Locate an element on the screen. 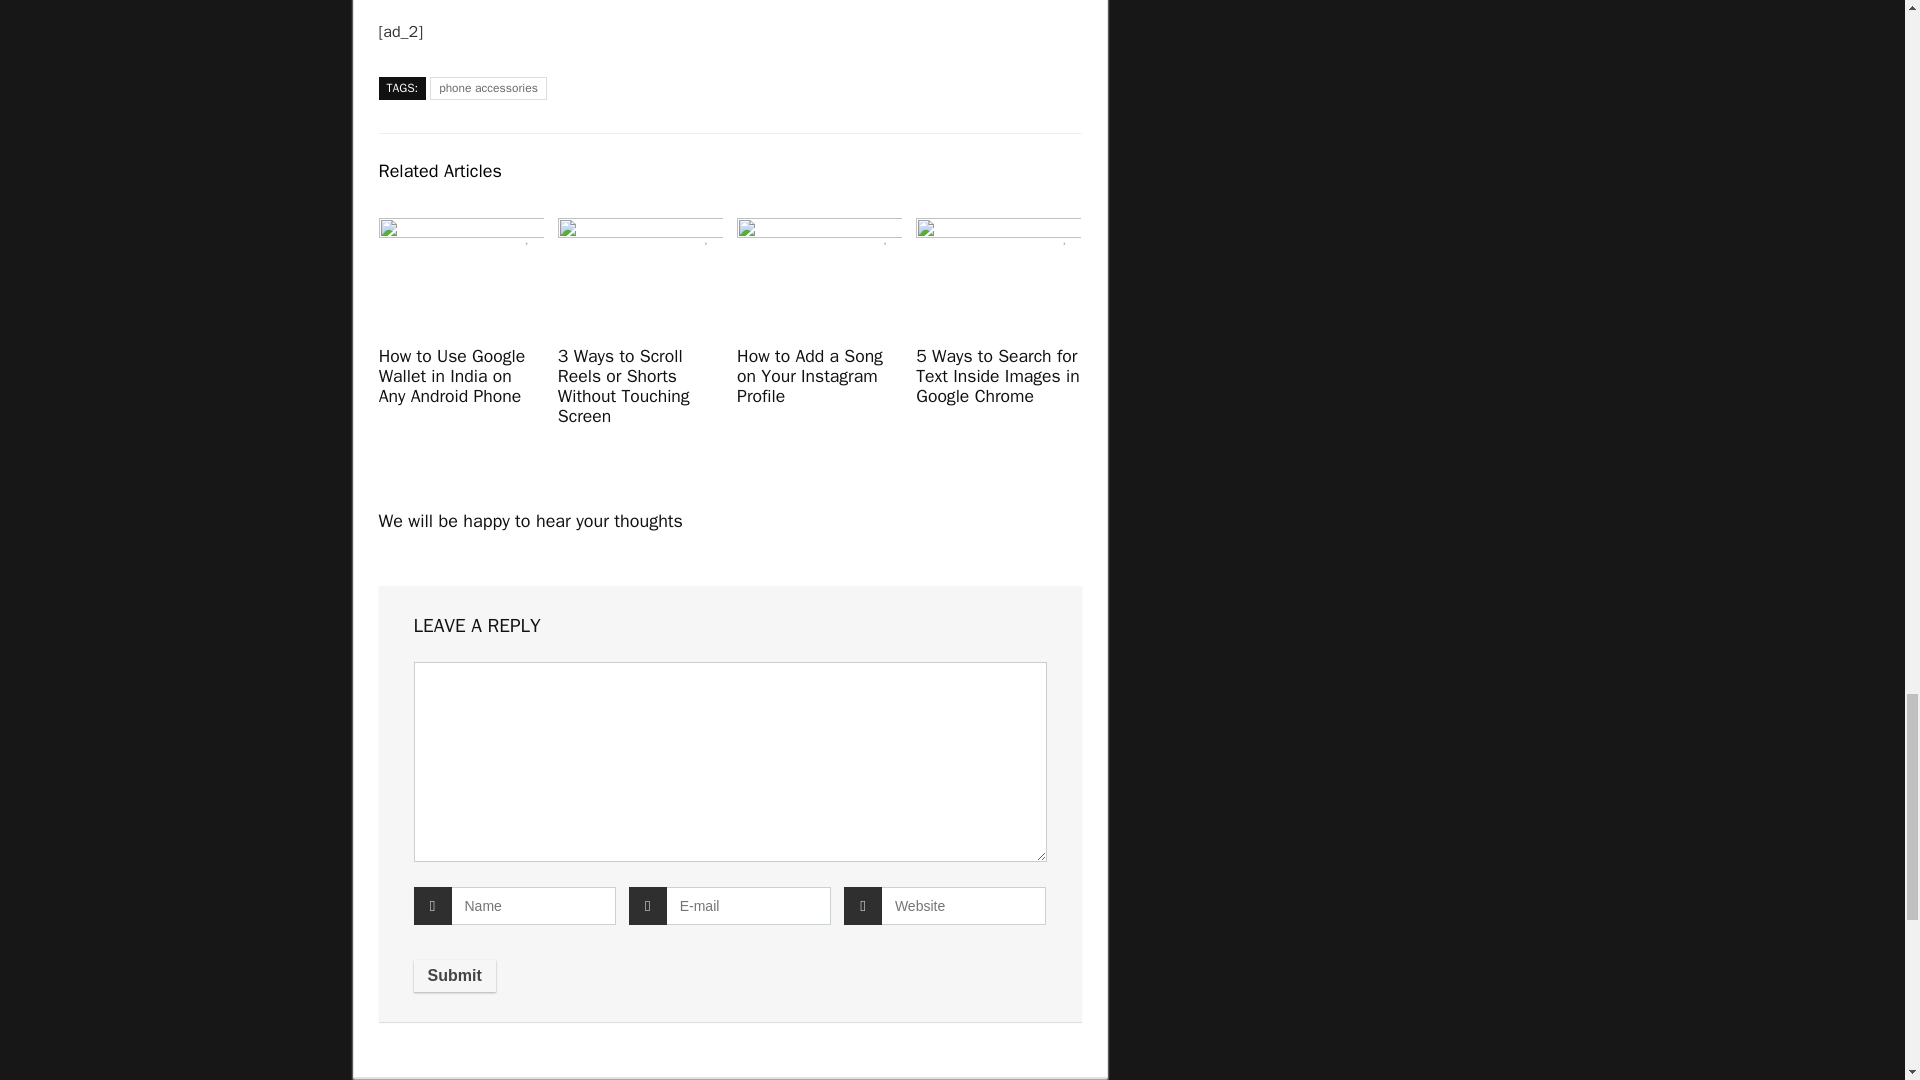  Submit is located at coordinates (454, 976).